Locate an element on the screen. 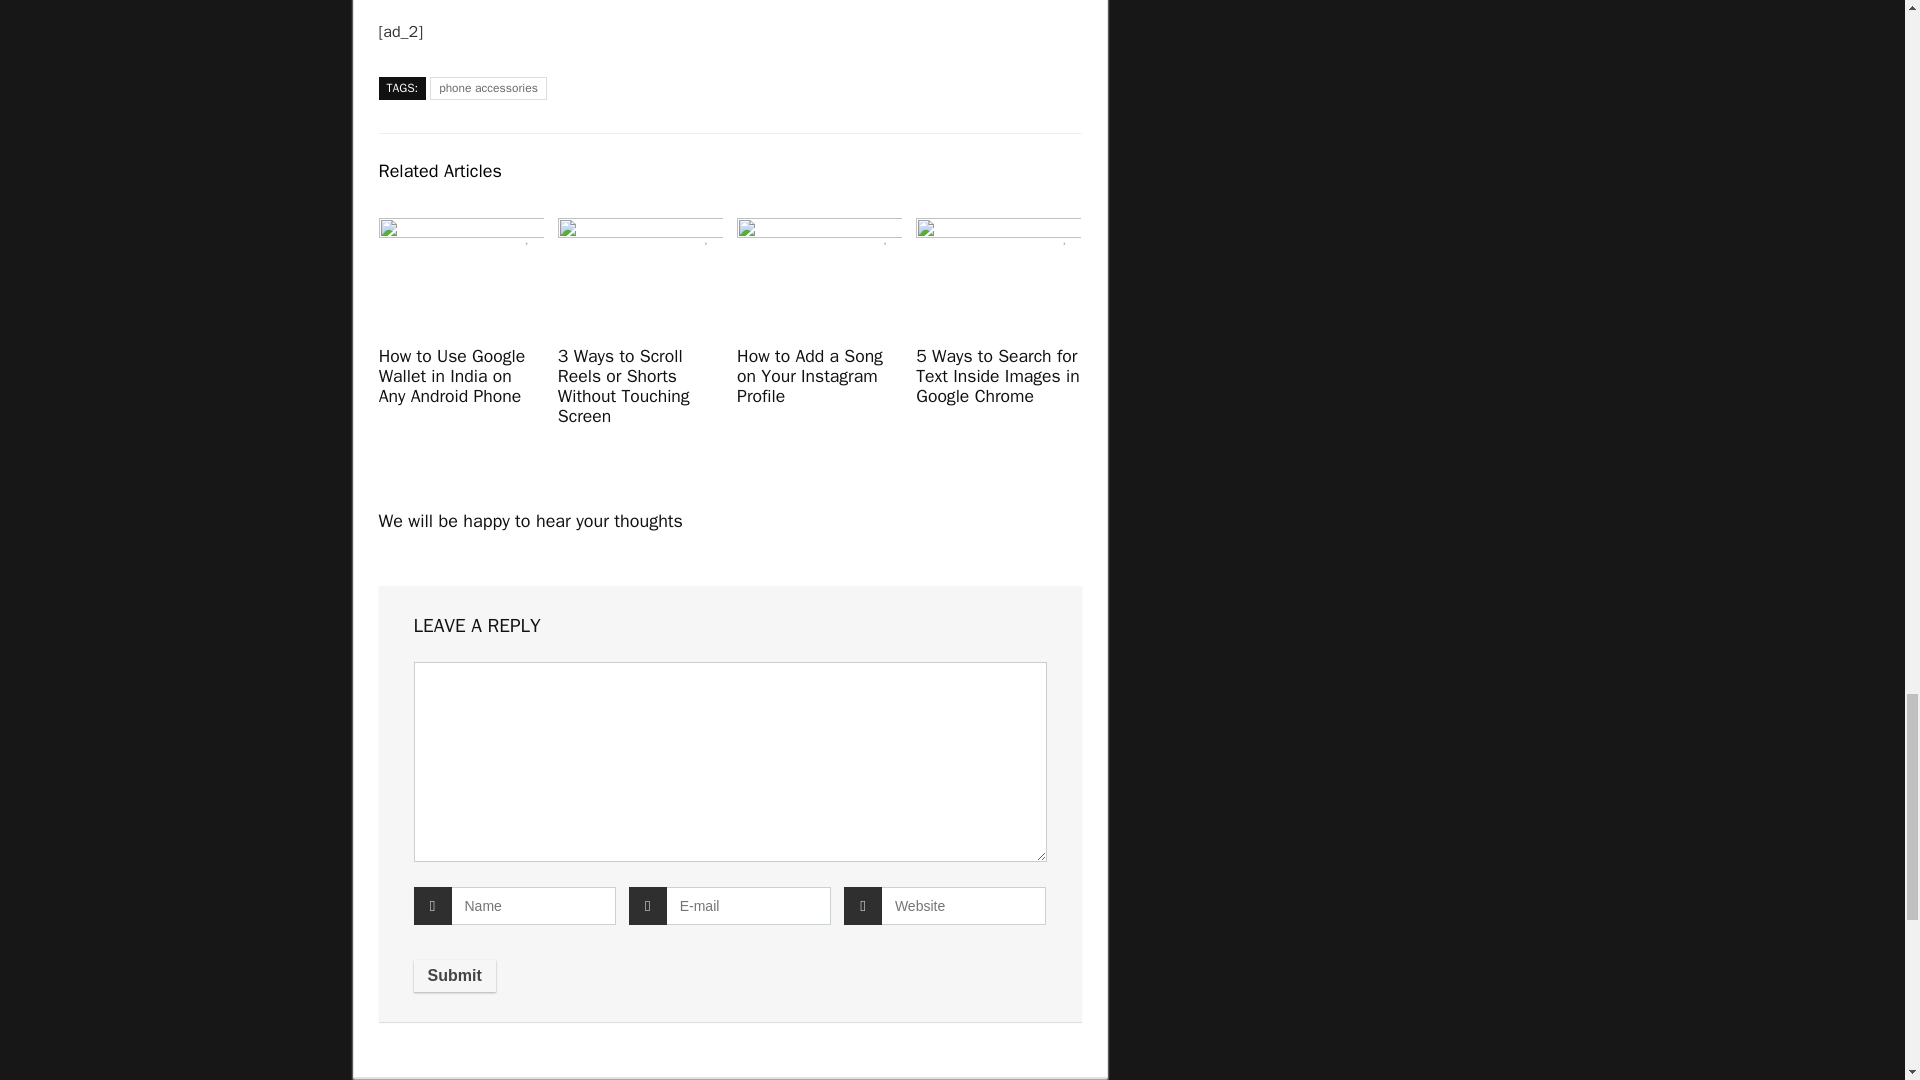  Submit is located at coordinates (454, 976).